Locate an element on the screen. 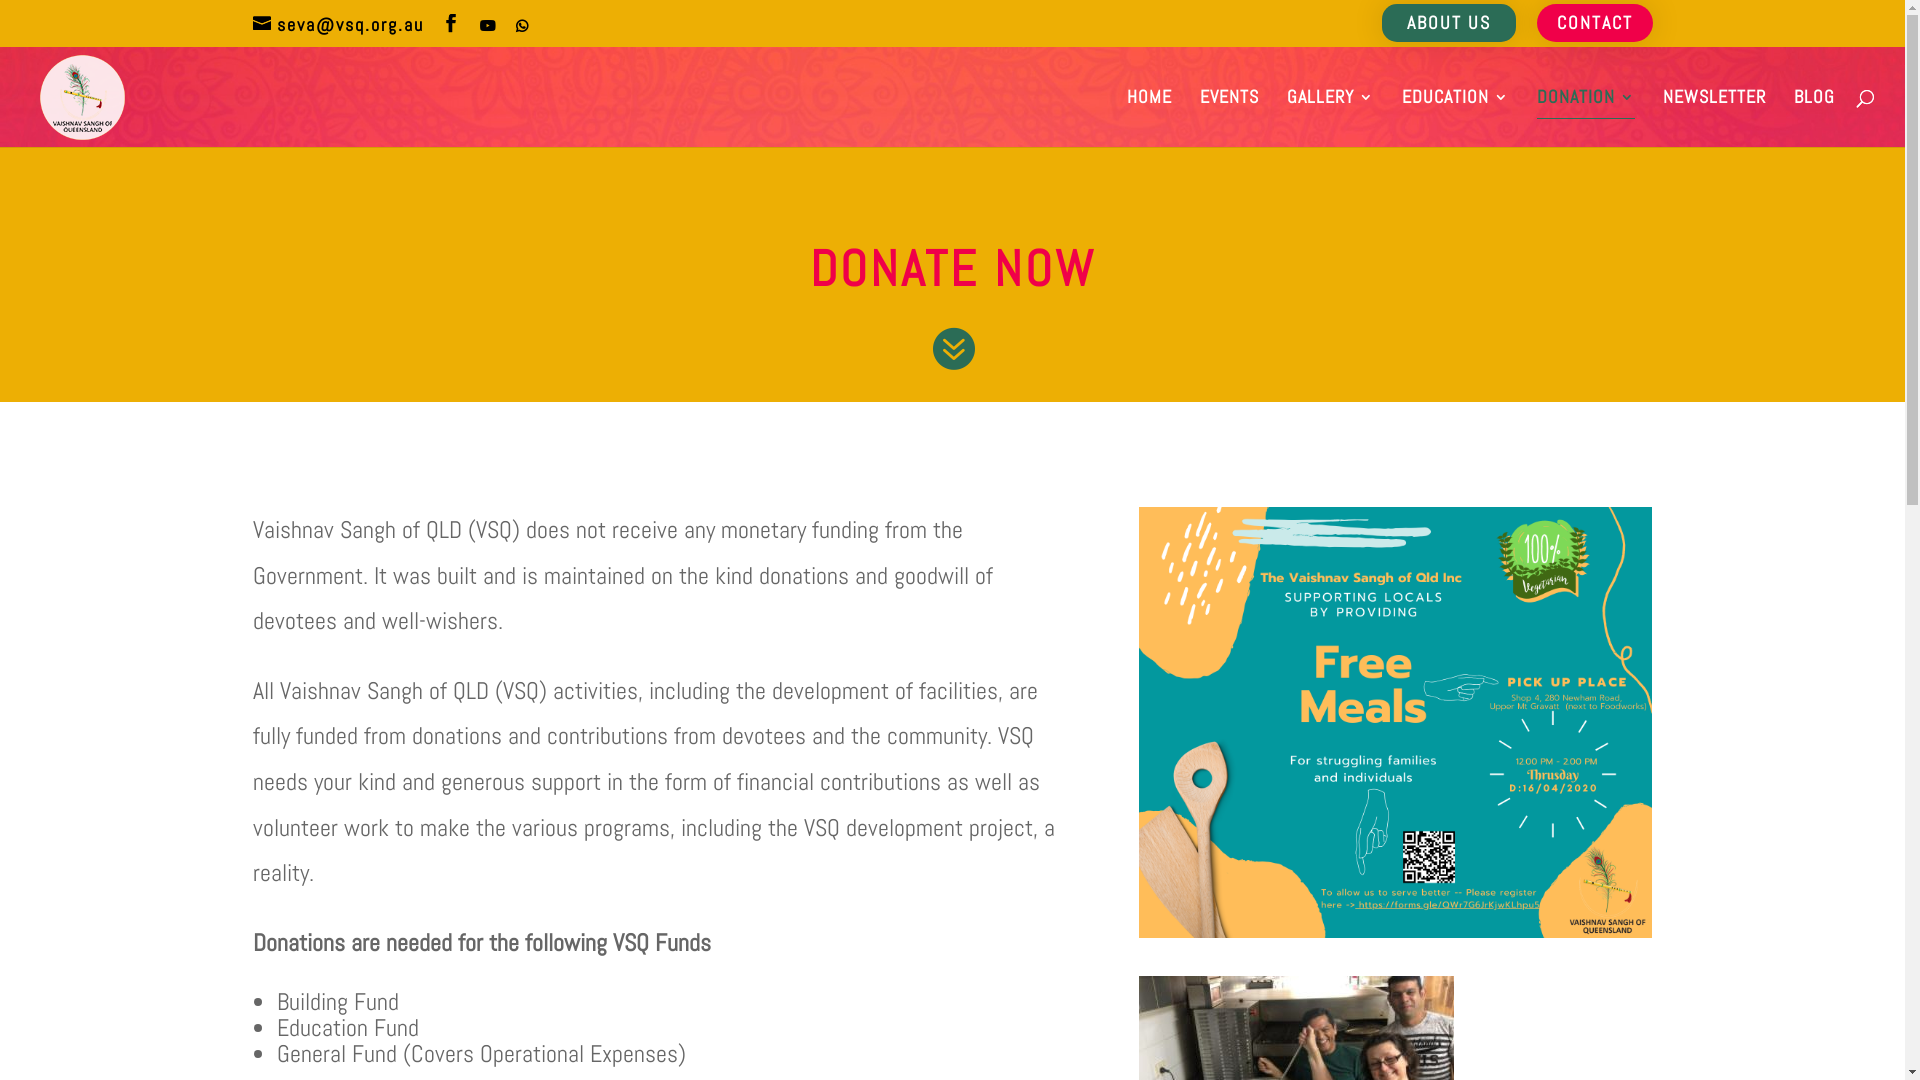 The height and width of the screenshot is (1080, 1920). NEWSLETTER is located at coordinates (1714, 118).